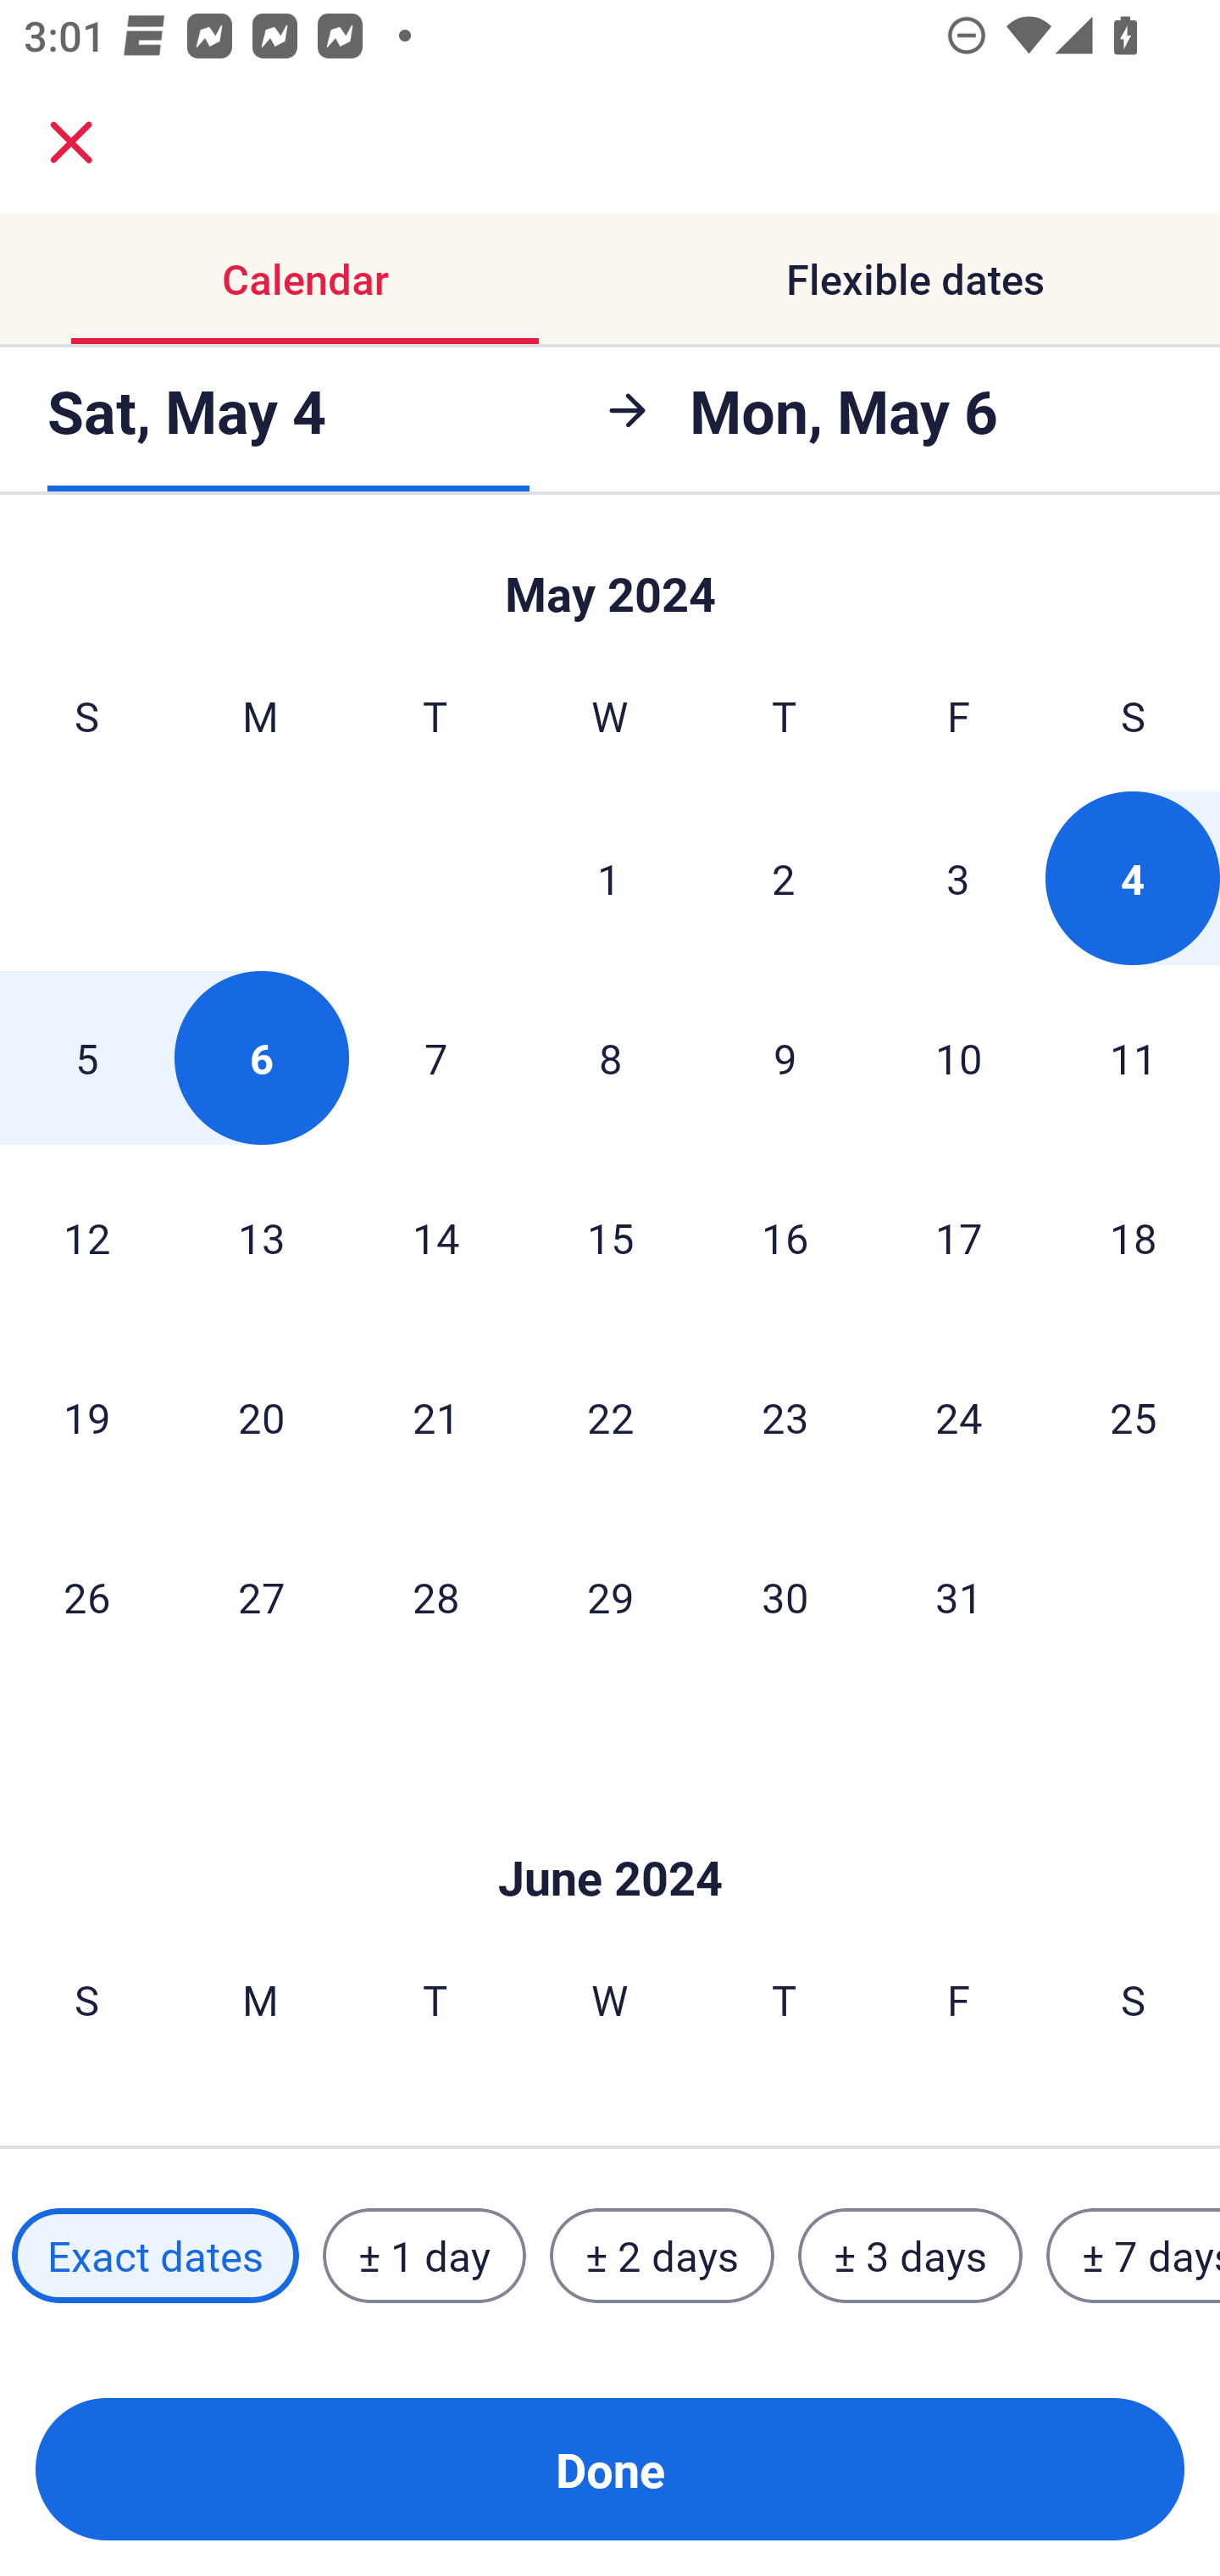  Describe the element at coordinates (785, 1237) in the screenshot. I see `16 Thursday, May 16, 2024` at that location.